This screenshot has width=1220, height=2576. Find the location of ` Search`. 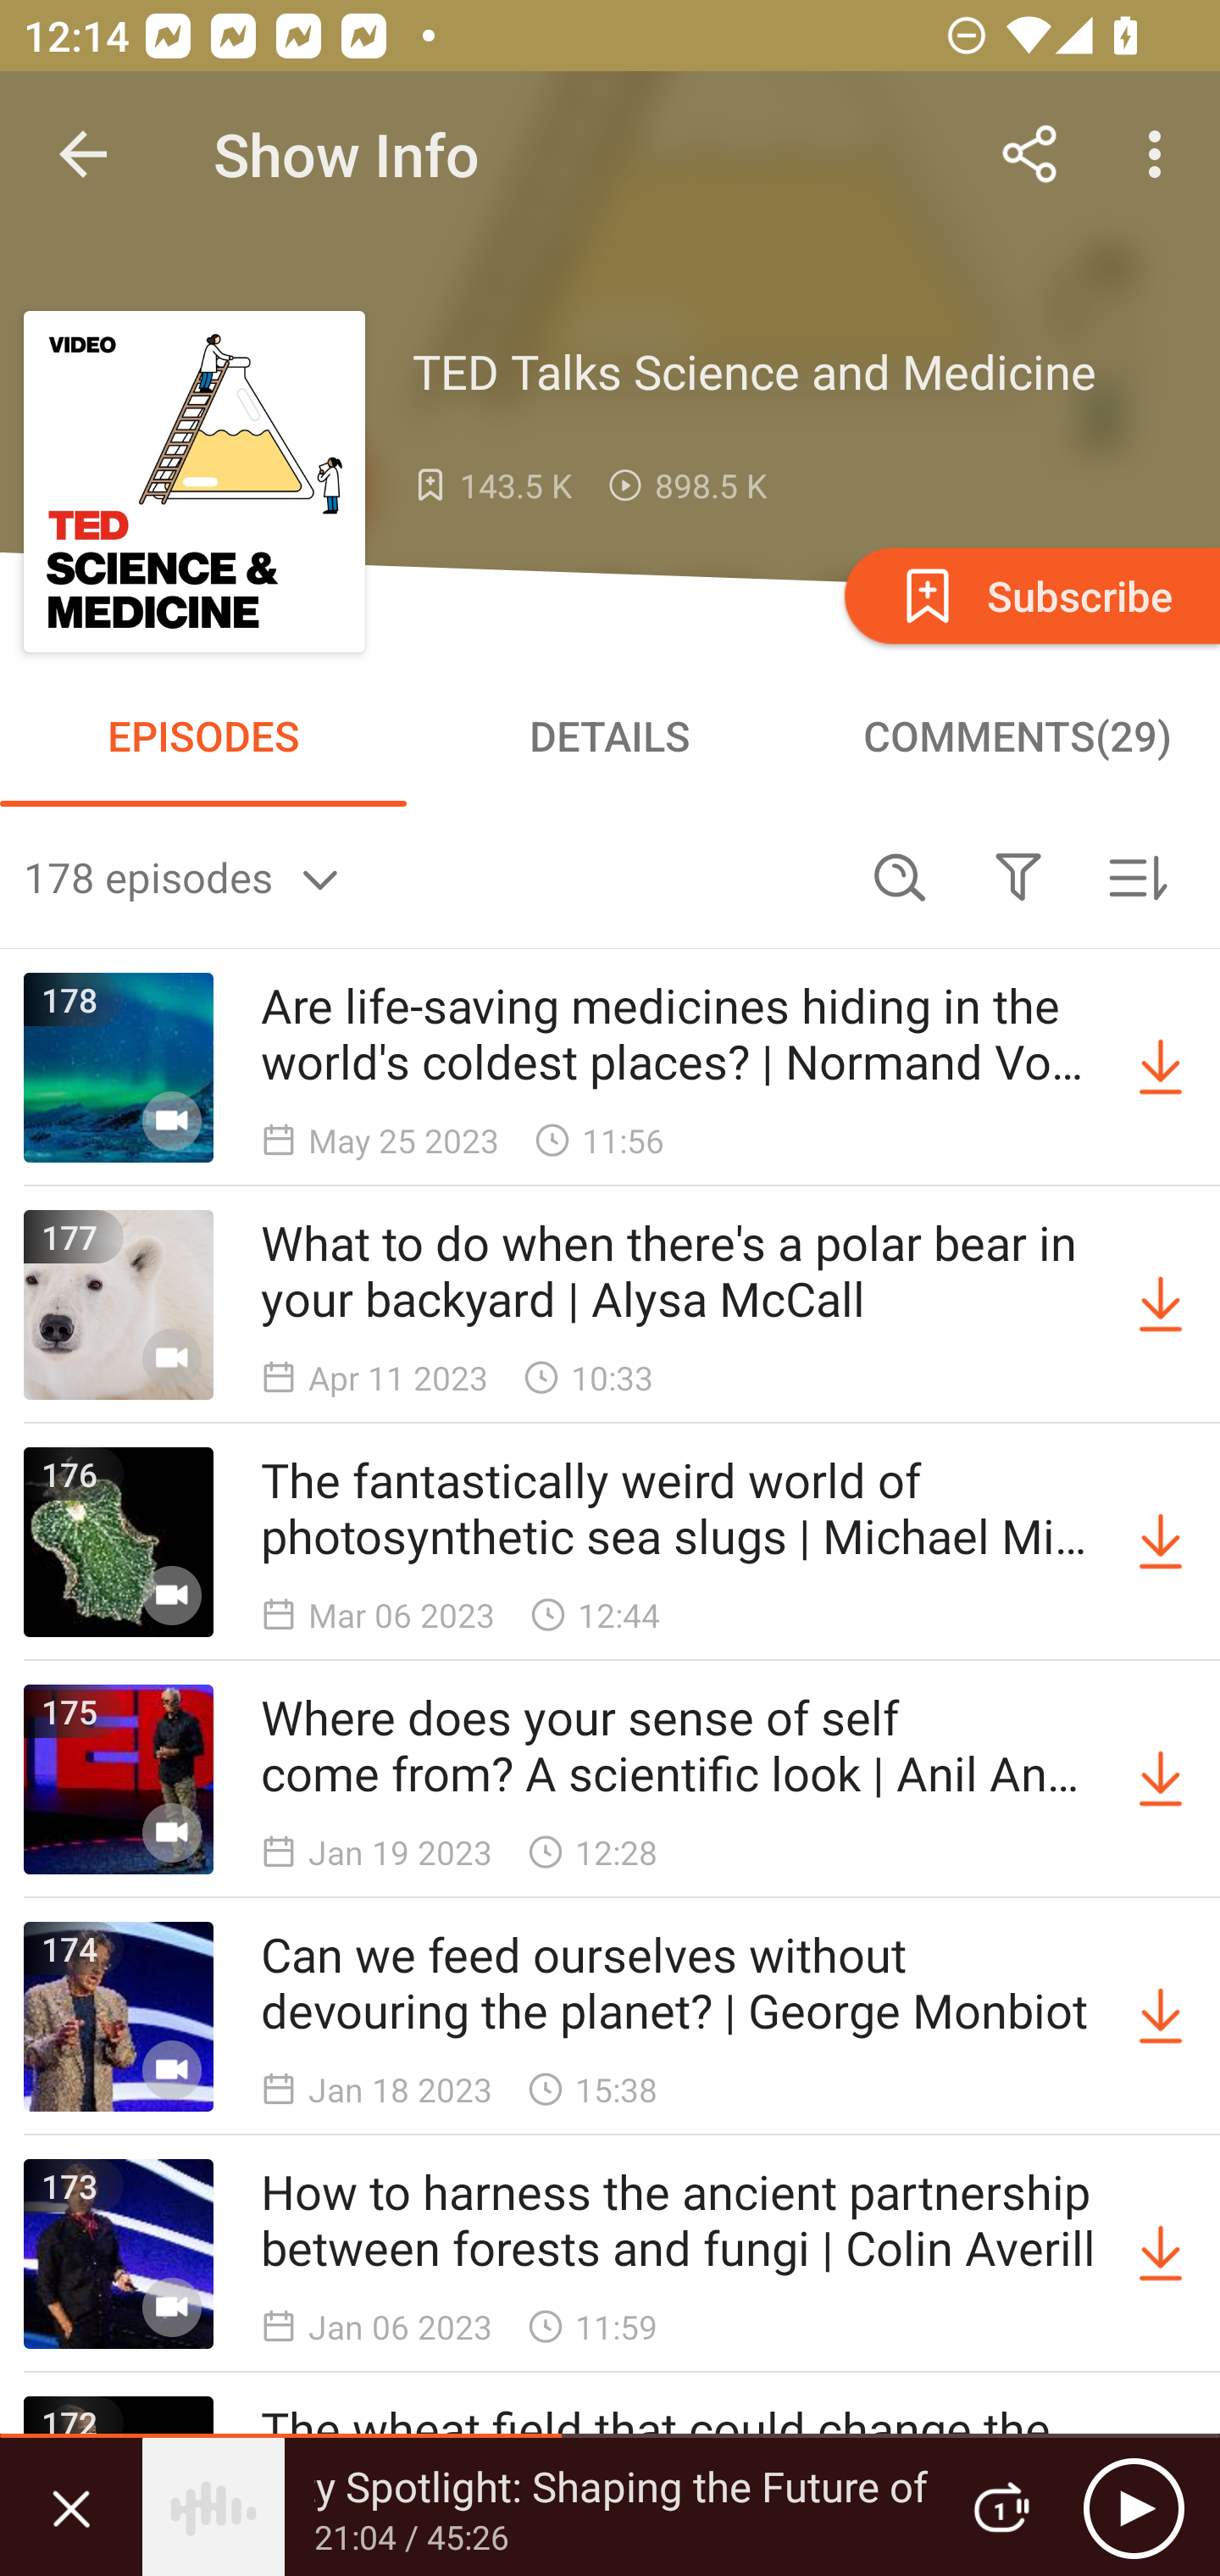

 Search is located at coordinates (900, 876).